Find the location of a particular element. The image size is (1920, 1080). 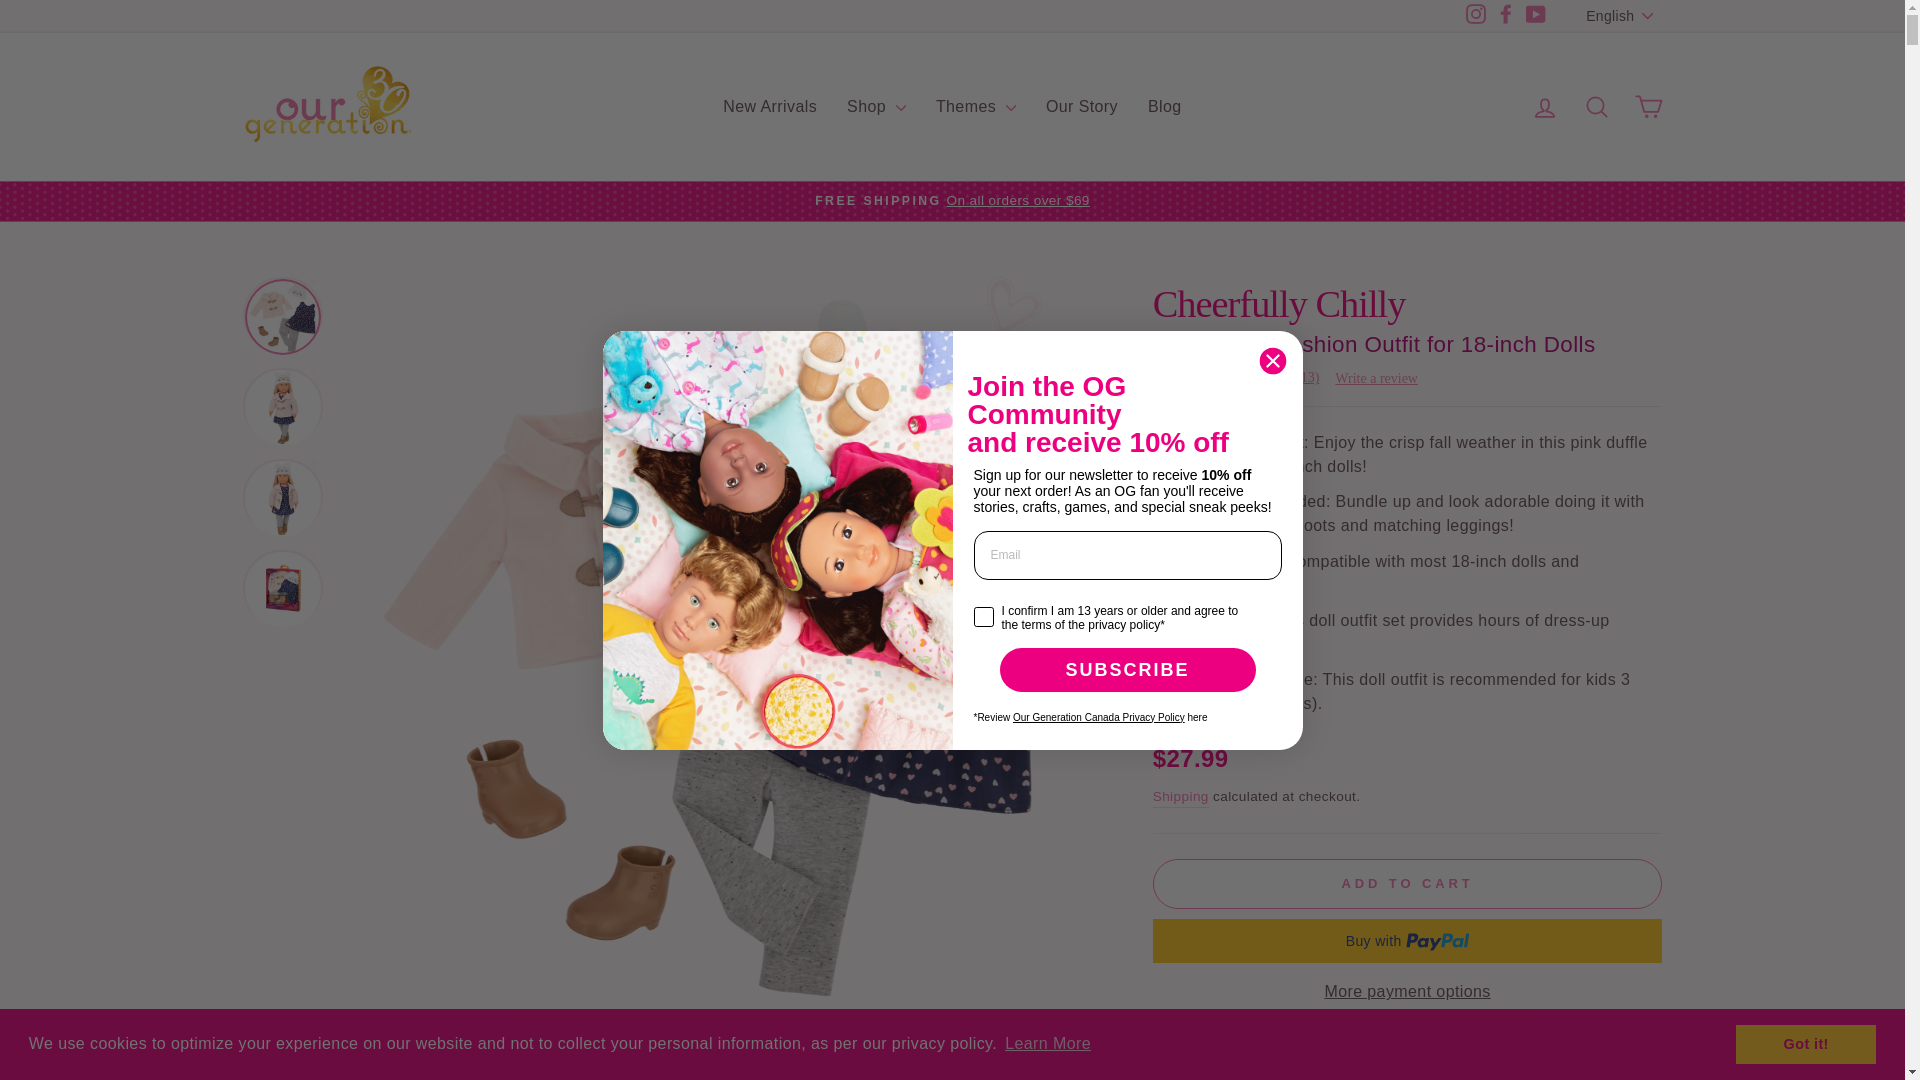

Learn More is located at coordinates (1048, 1044).